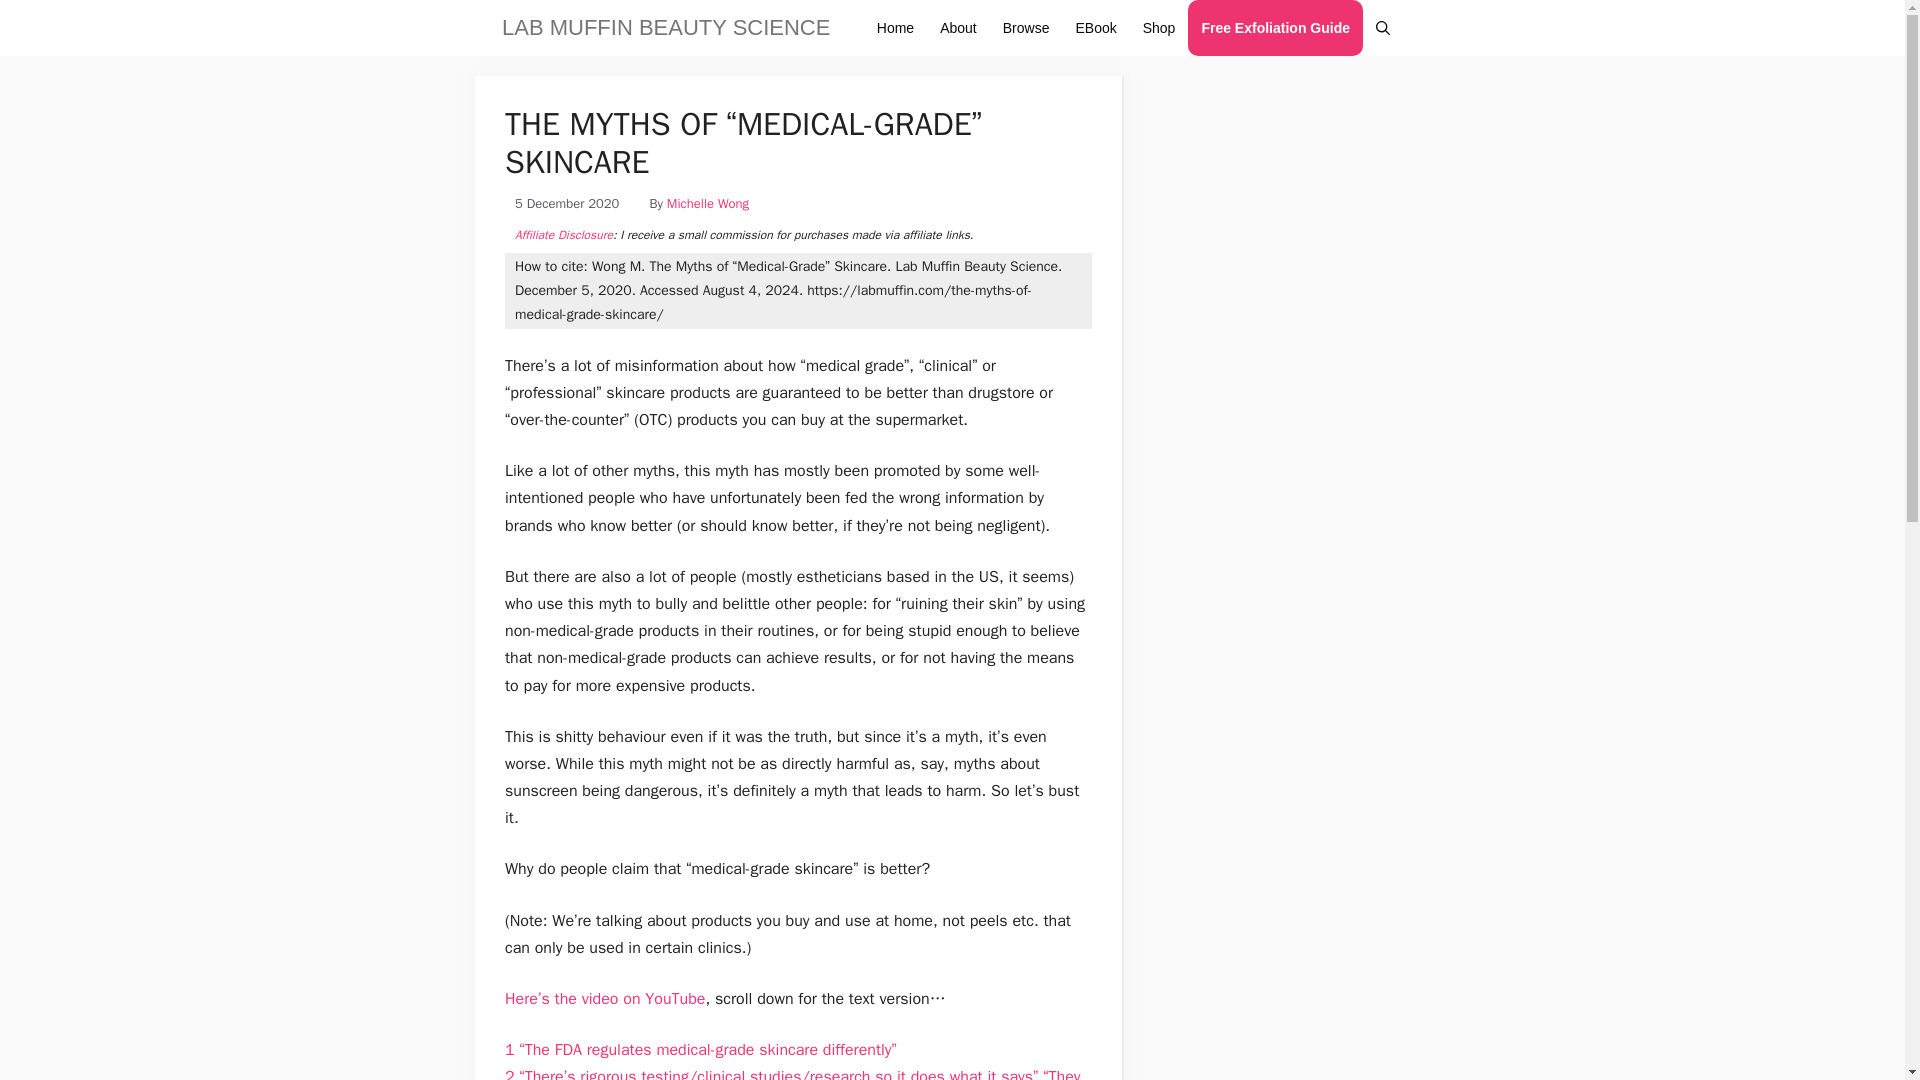 Image resolution: width=1920 pixels, height=1080 pixels. What do you see at coordinates (1026, 28) in the screenshot?
I see `Browse` at bounding box center [1026, 28].